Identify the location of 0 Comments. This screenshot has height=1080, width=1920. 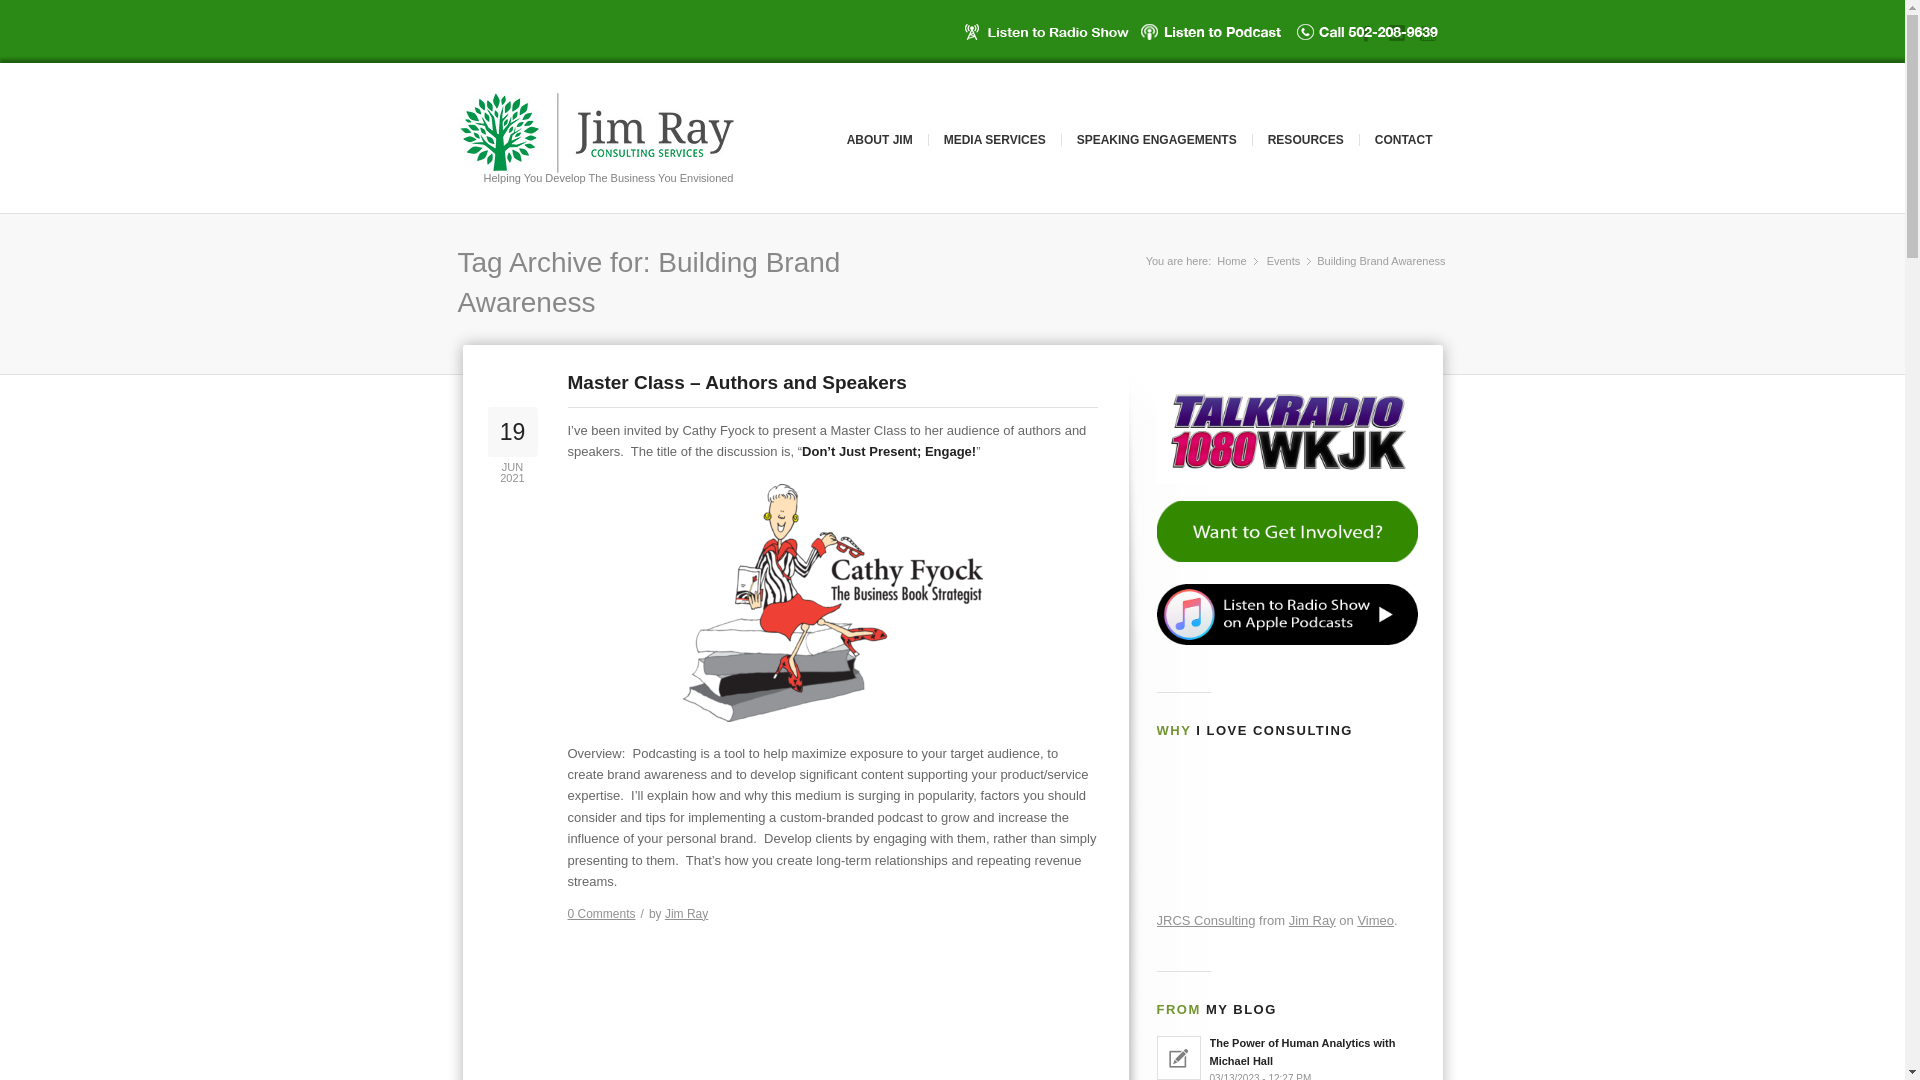
(602, 914).